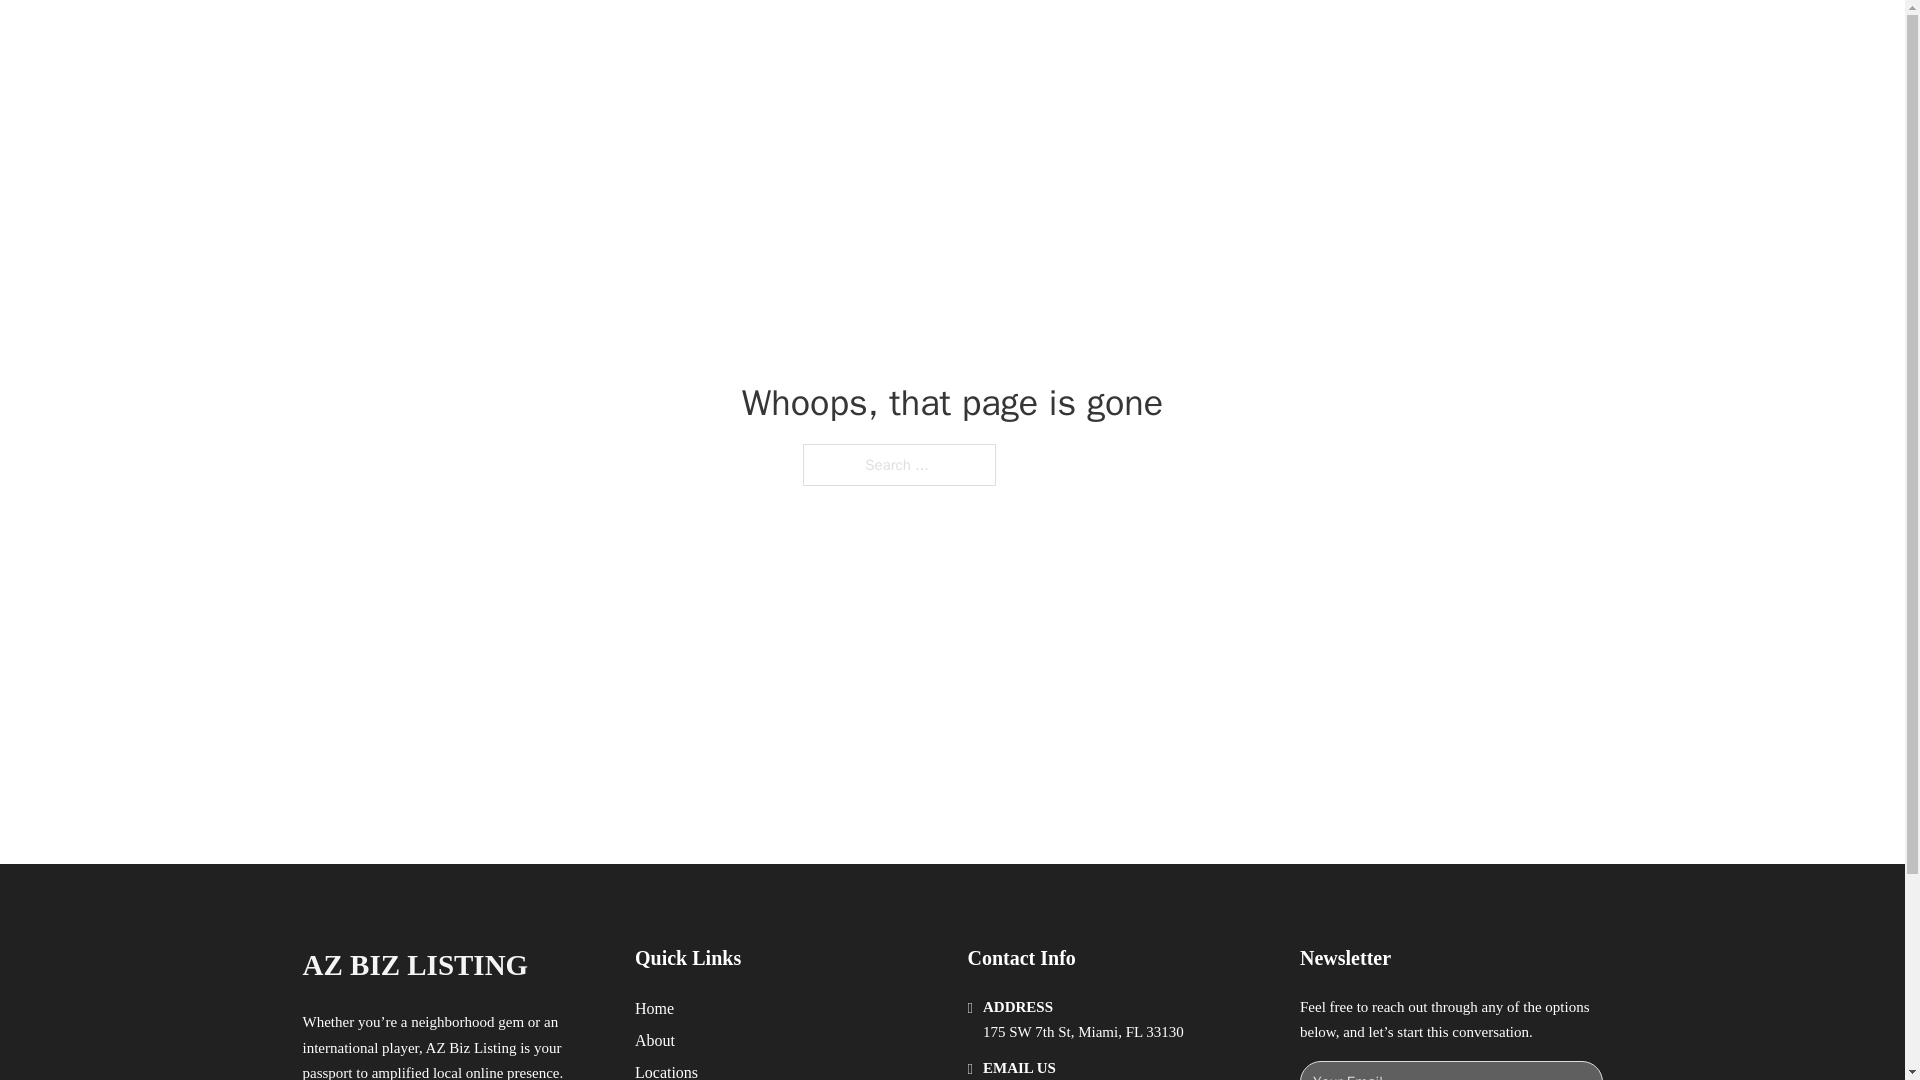 The image size is (1920, 1080). I want to click on AZ BIZ LISTING, so click(414, 965).